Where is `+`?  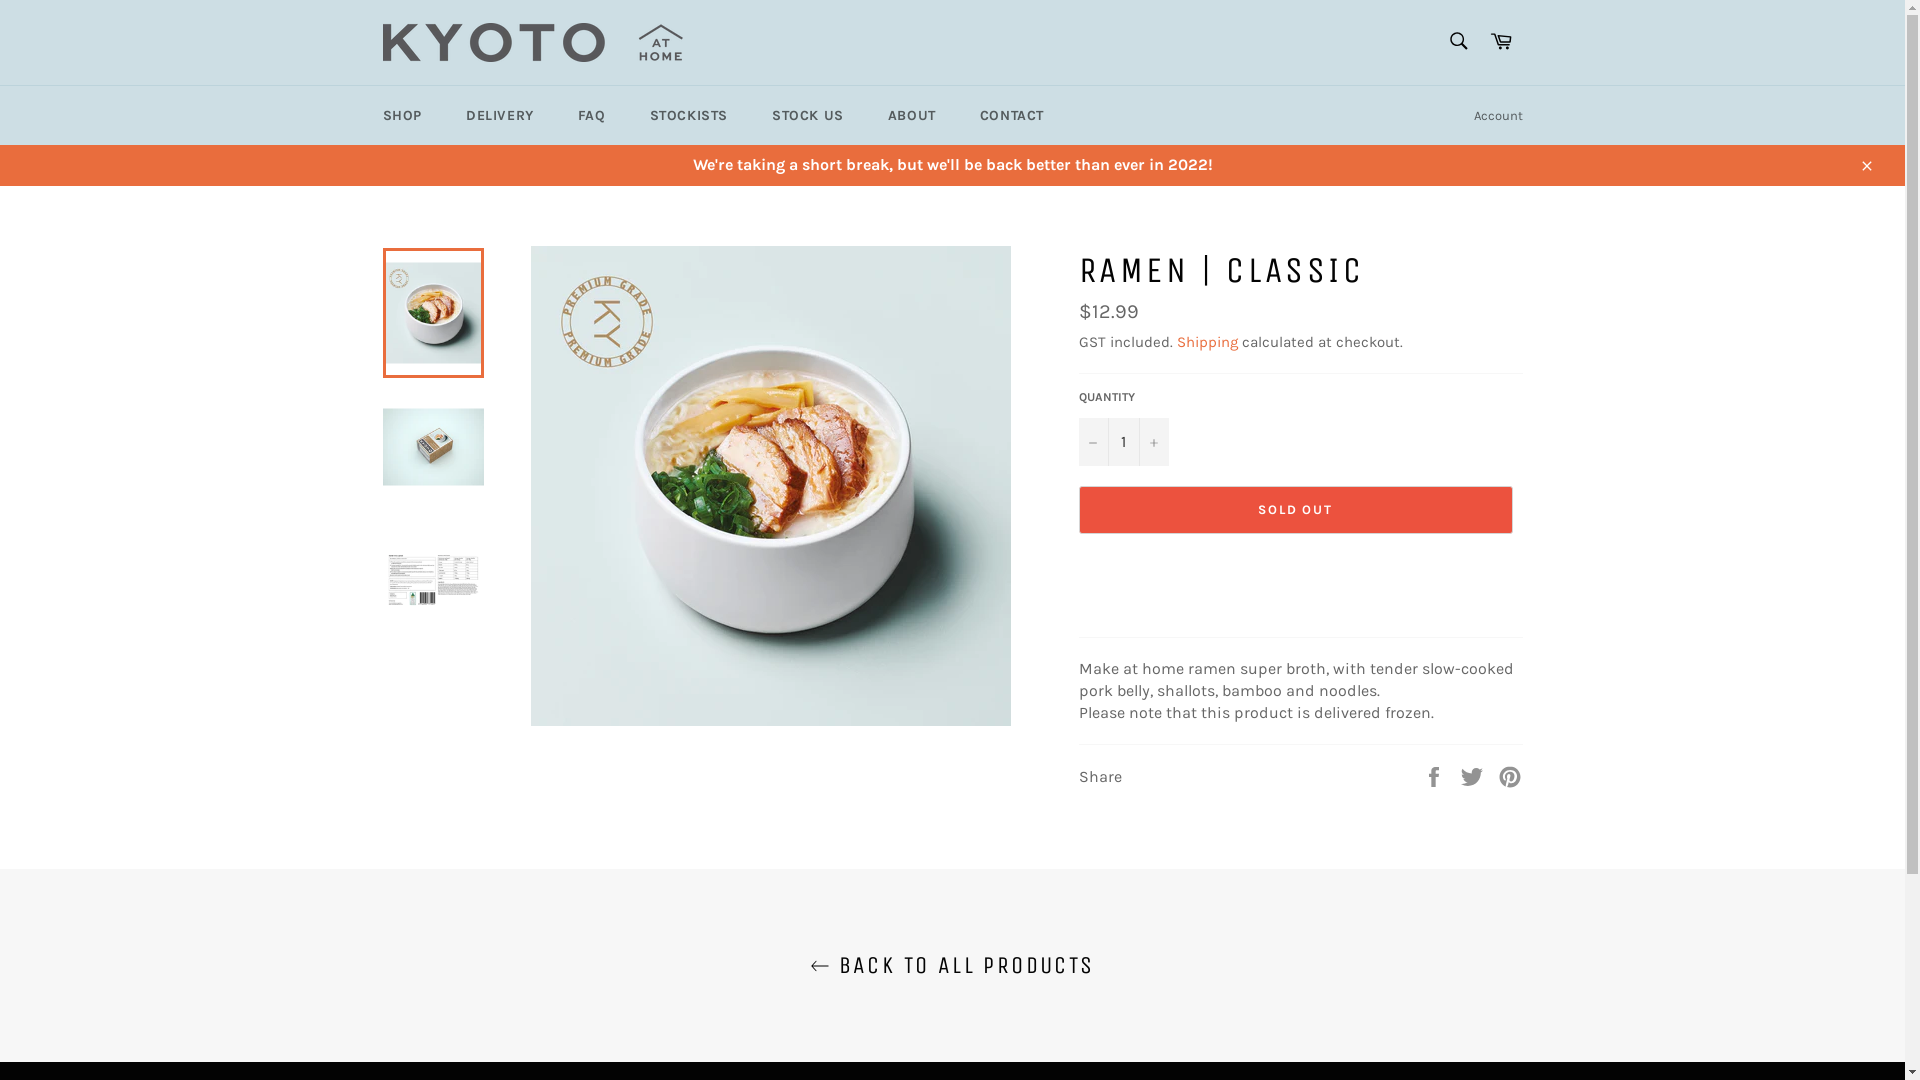
+ is located at coordinates (1153, 442).